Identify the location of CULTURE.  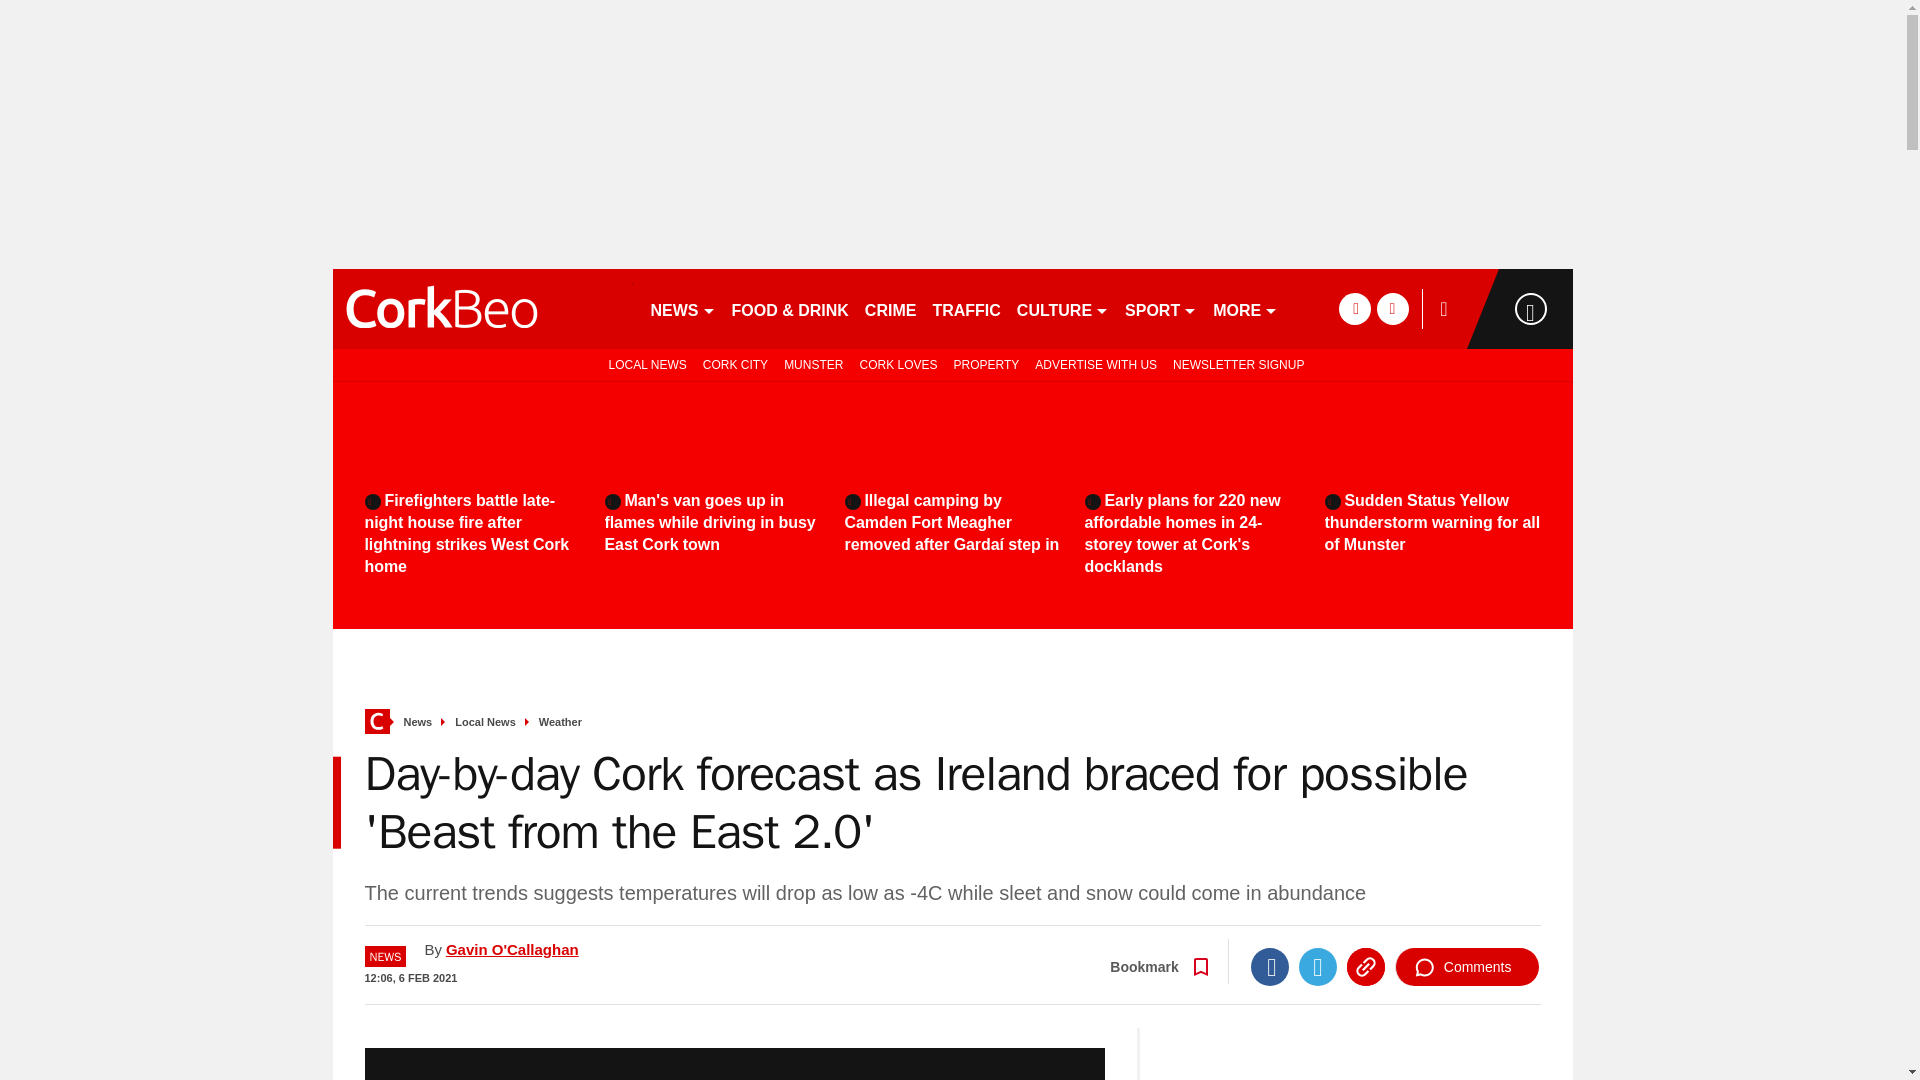
(1063, 308).